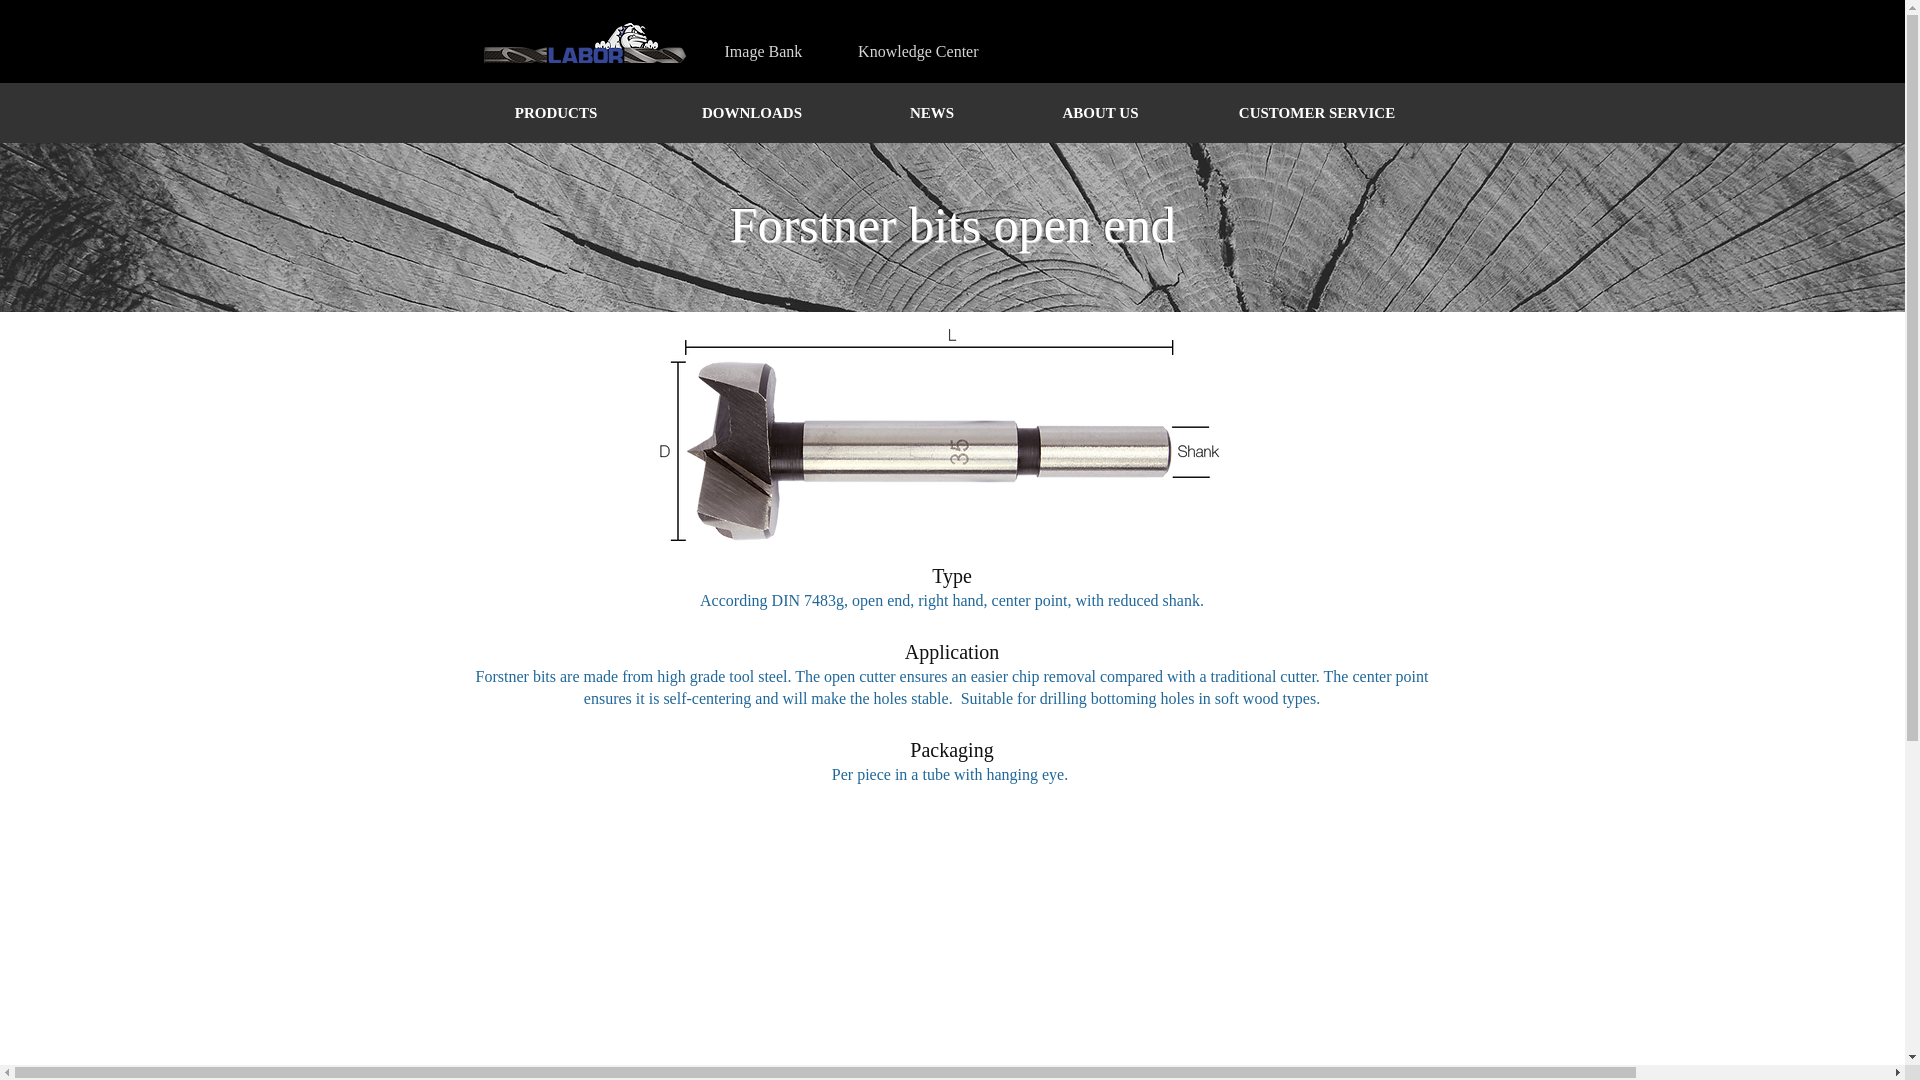  What do you see at coordinates (1100, 112) in the screenshot?
I see `ABOUT US` at bounding box center [1100, 112].